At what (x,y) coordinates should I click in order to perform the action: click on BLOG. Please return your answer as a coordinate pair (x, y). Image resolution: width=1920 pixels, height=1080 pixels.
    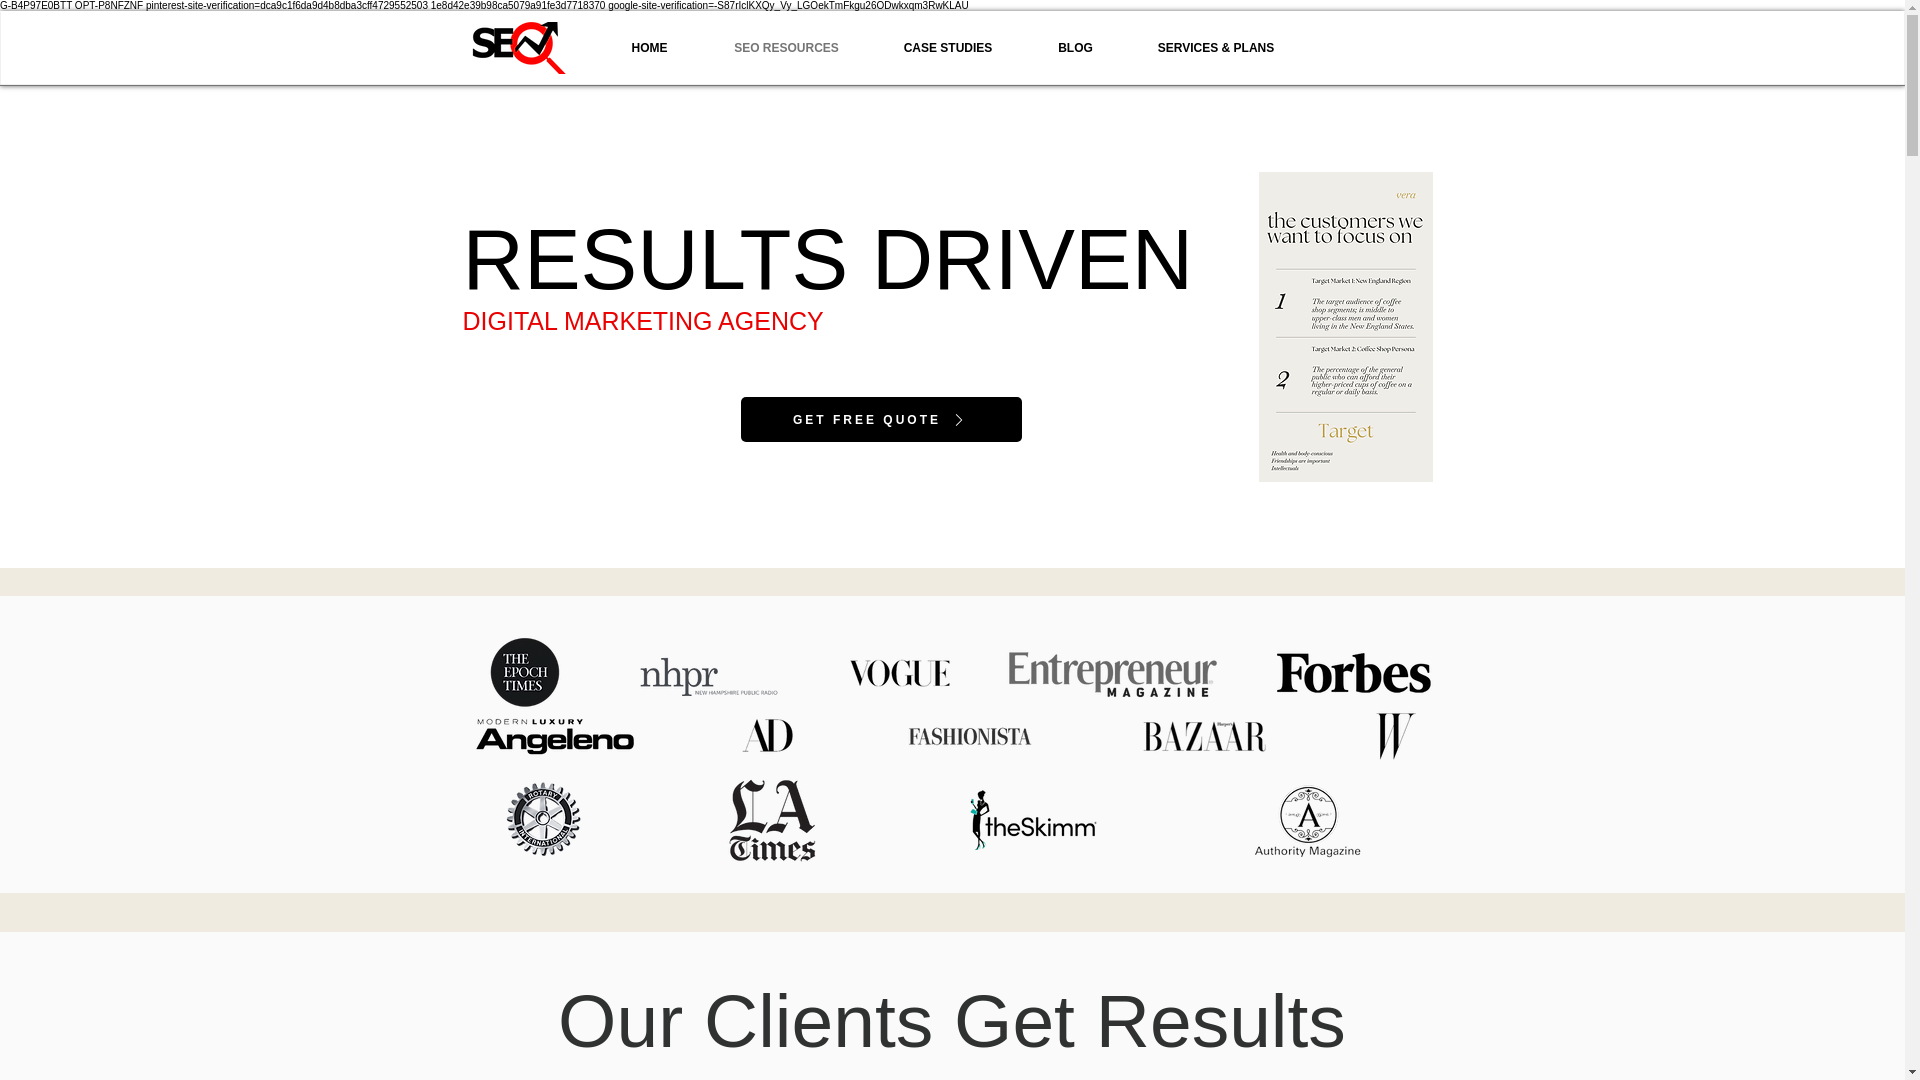
    Looking at the image, I should click on (1074, 48).